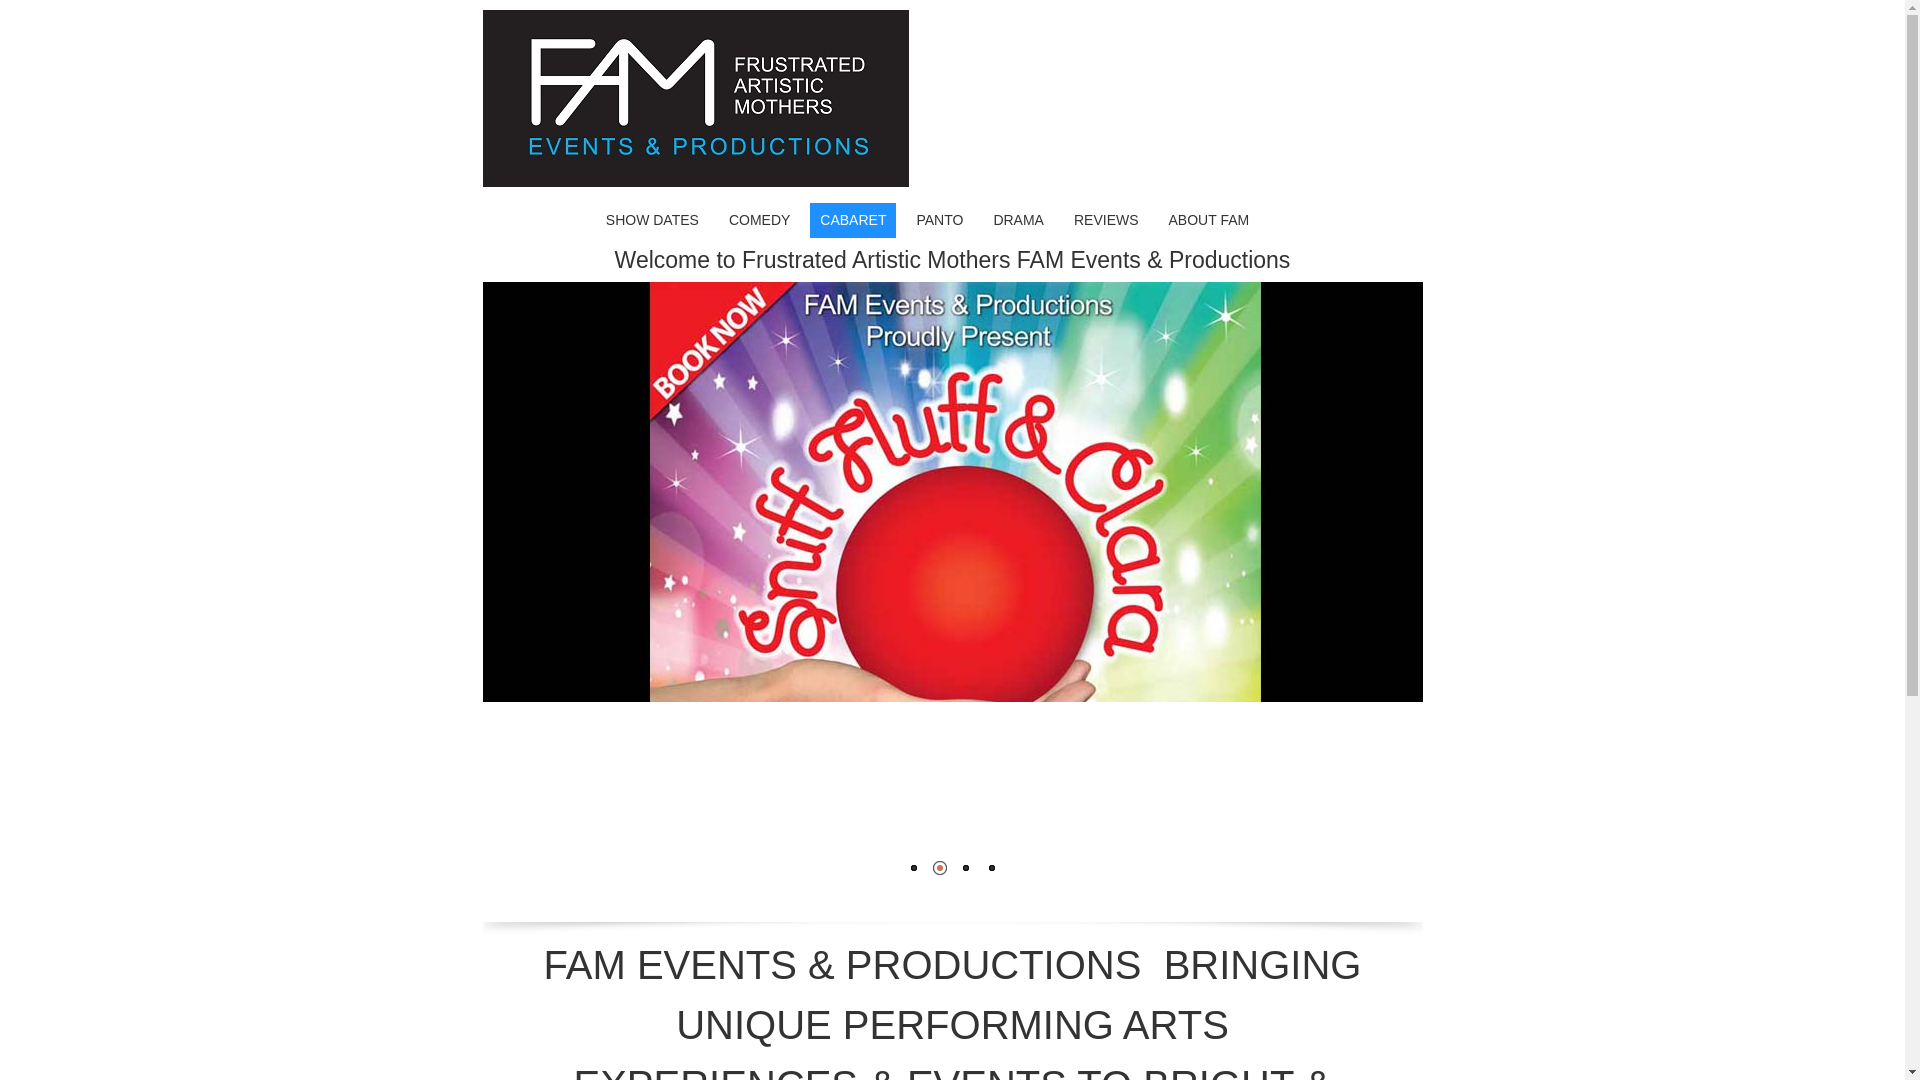 Image resolution: width=1920 pixels, height=1080 pixels. I want to click on PANTO, so click(939, 220).